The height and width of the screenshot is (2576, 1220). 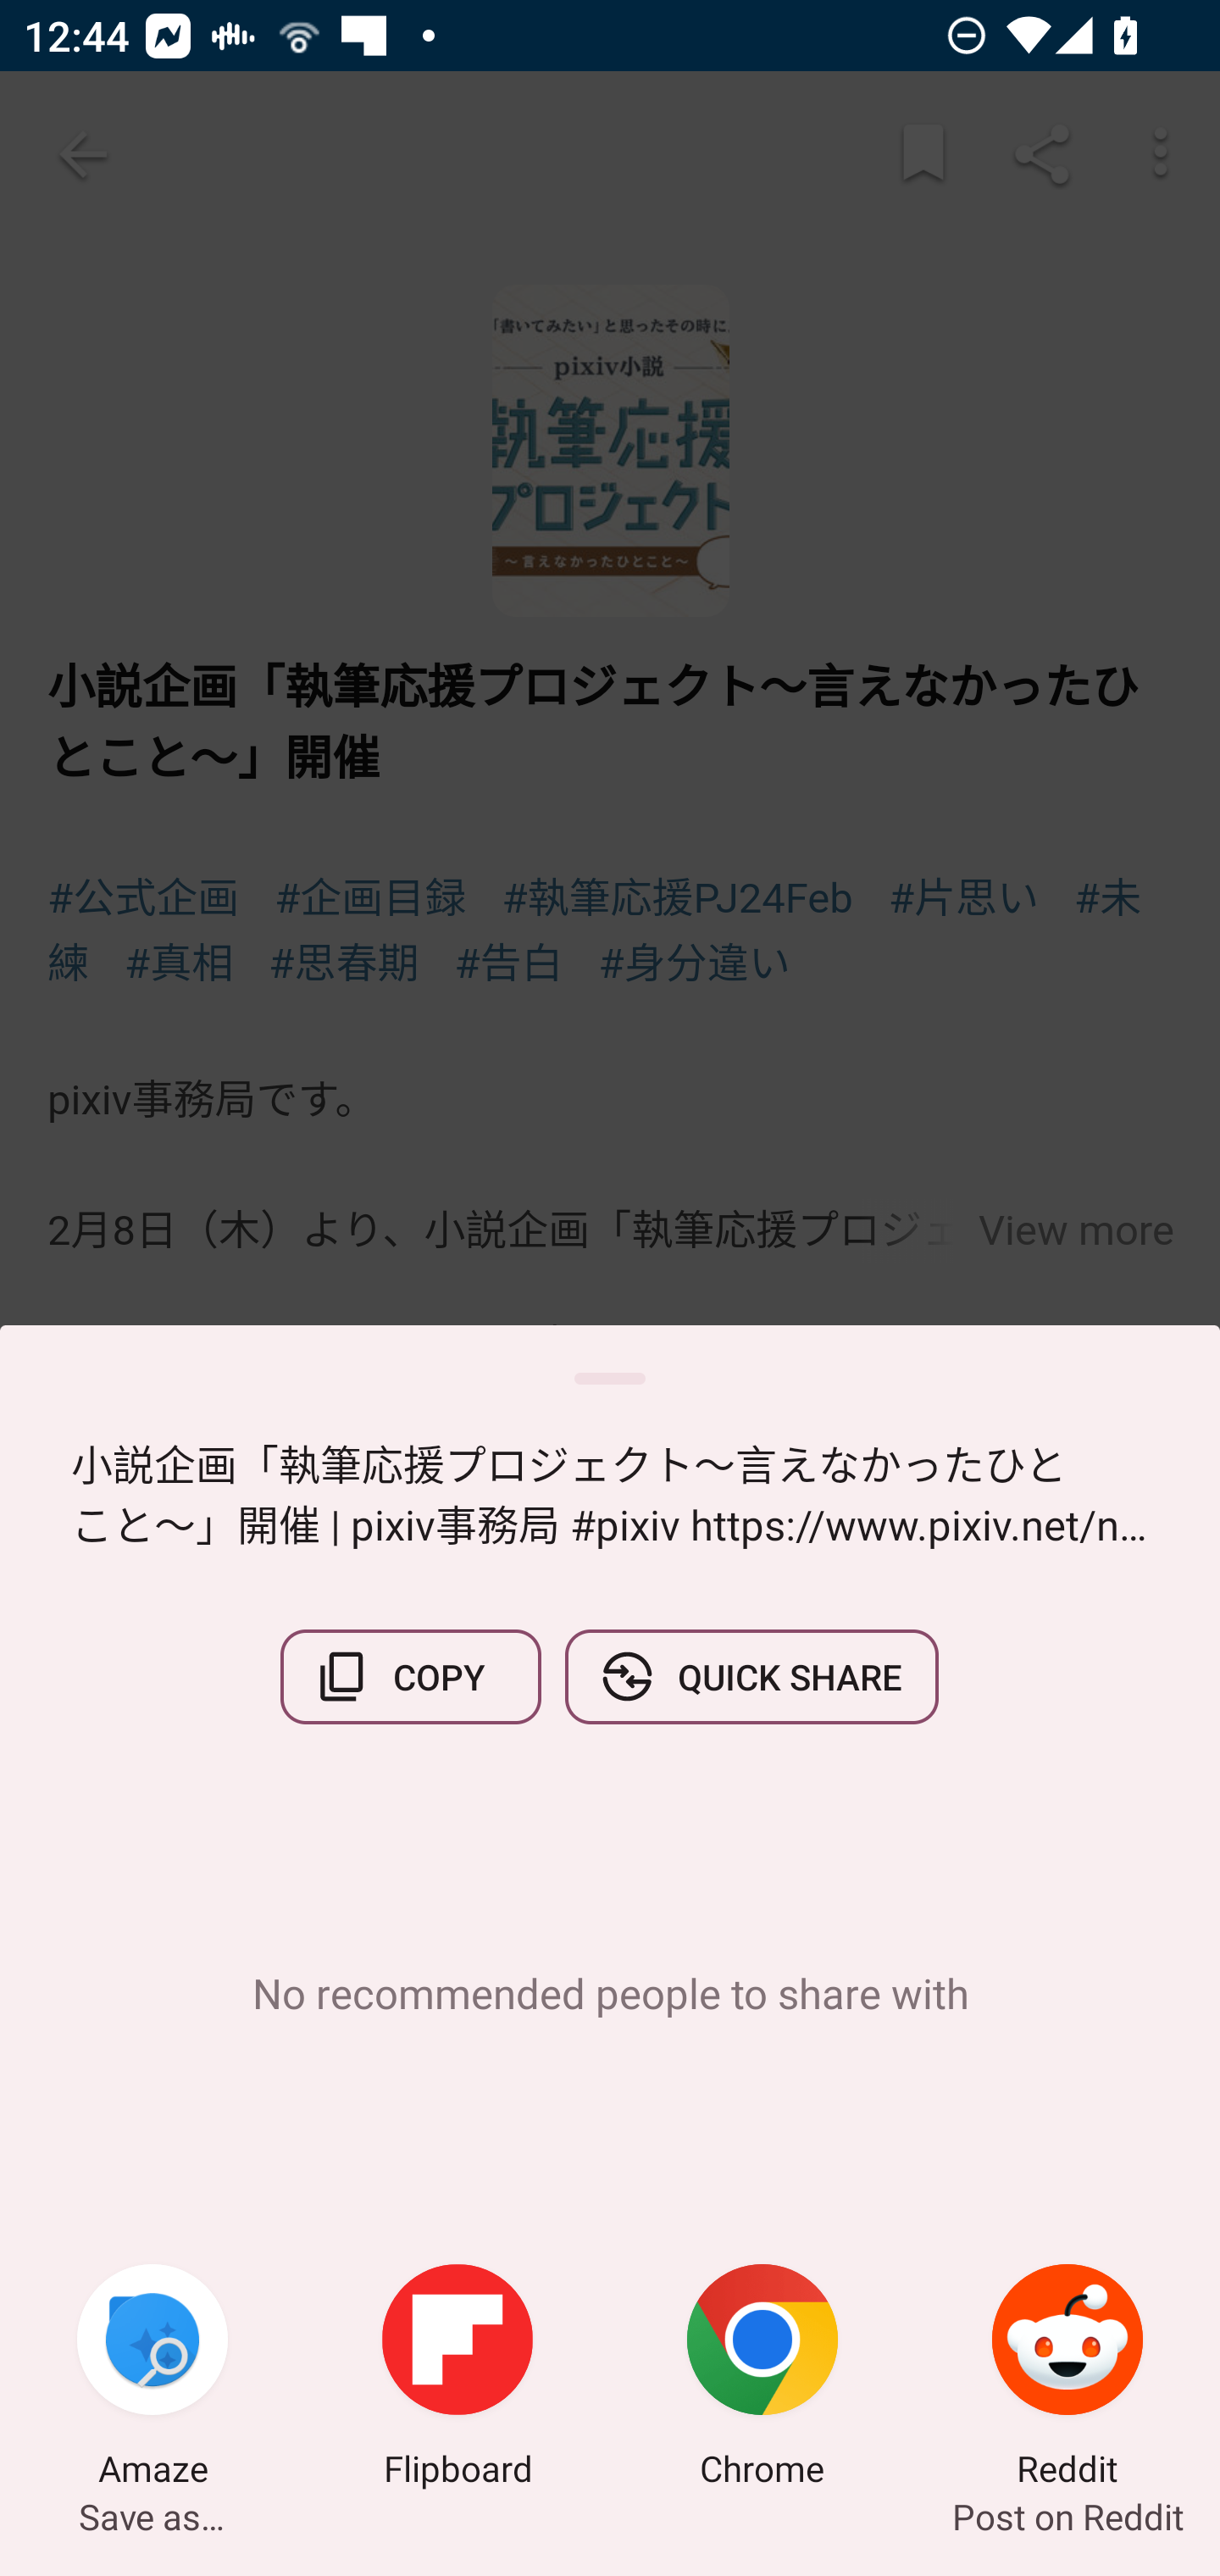 I want to click on Amaze Save as…, so click(x=152, y=2379).